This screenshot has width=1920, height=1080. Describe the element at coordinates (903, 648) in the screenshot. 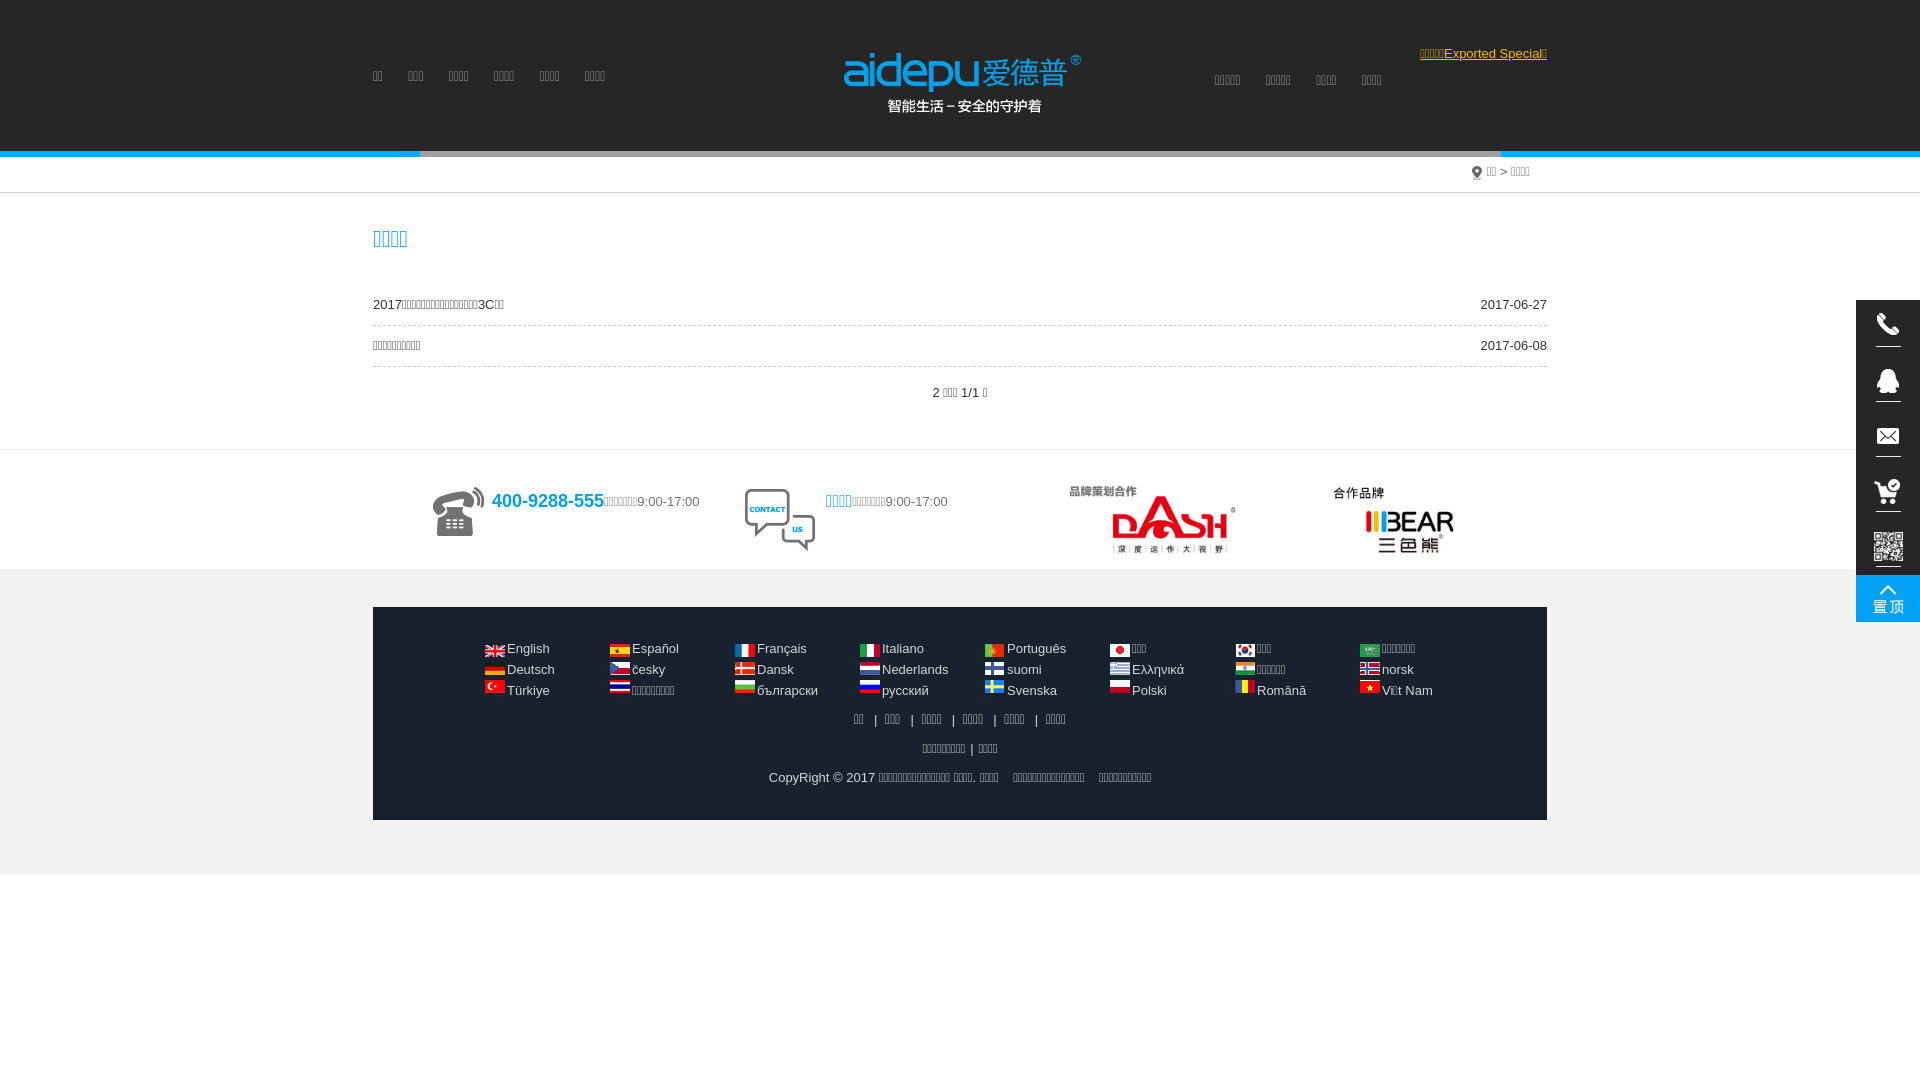

I see `Italiano` at that location.